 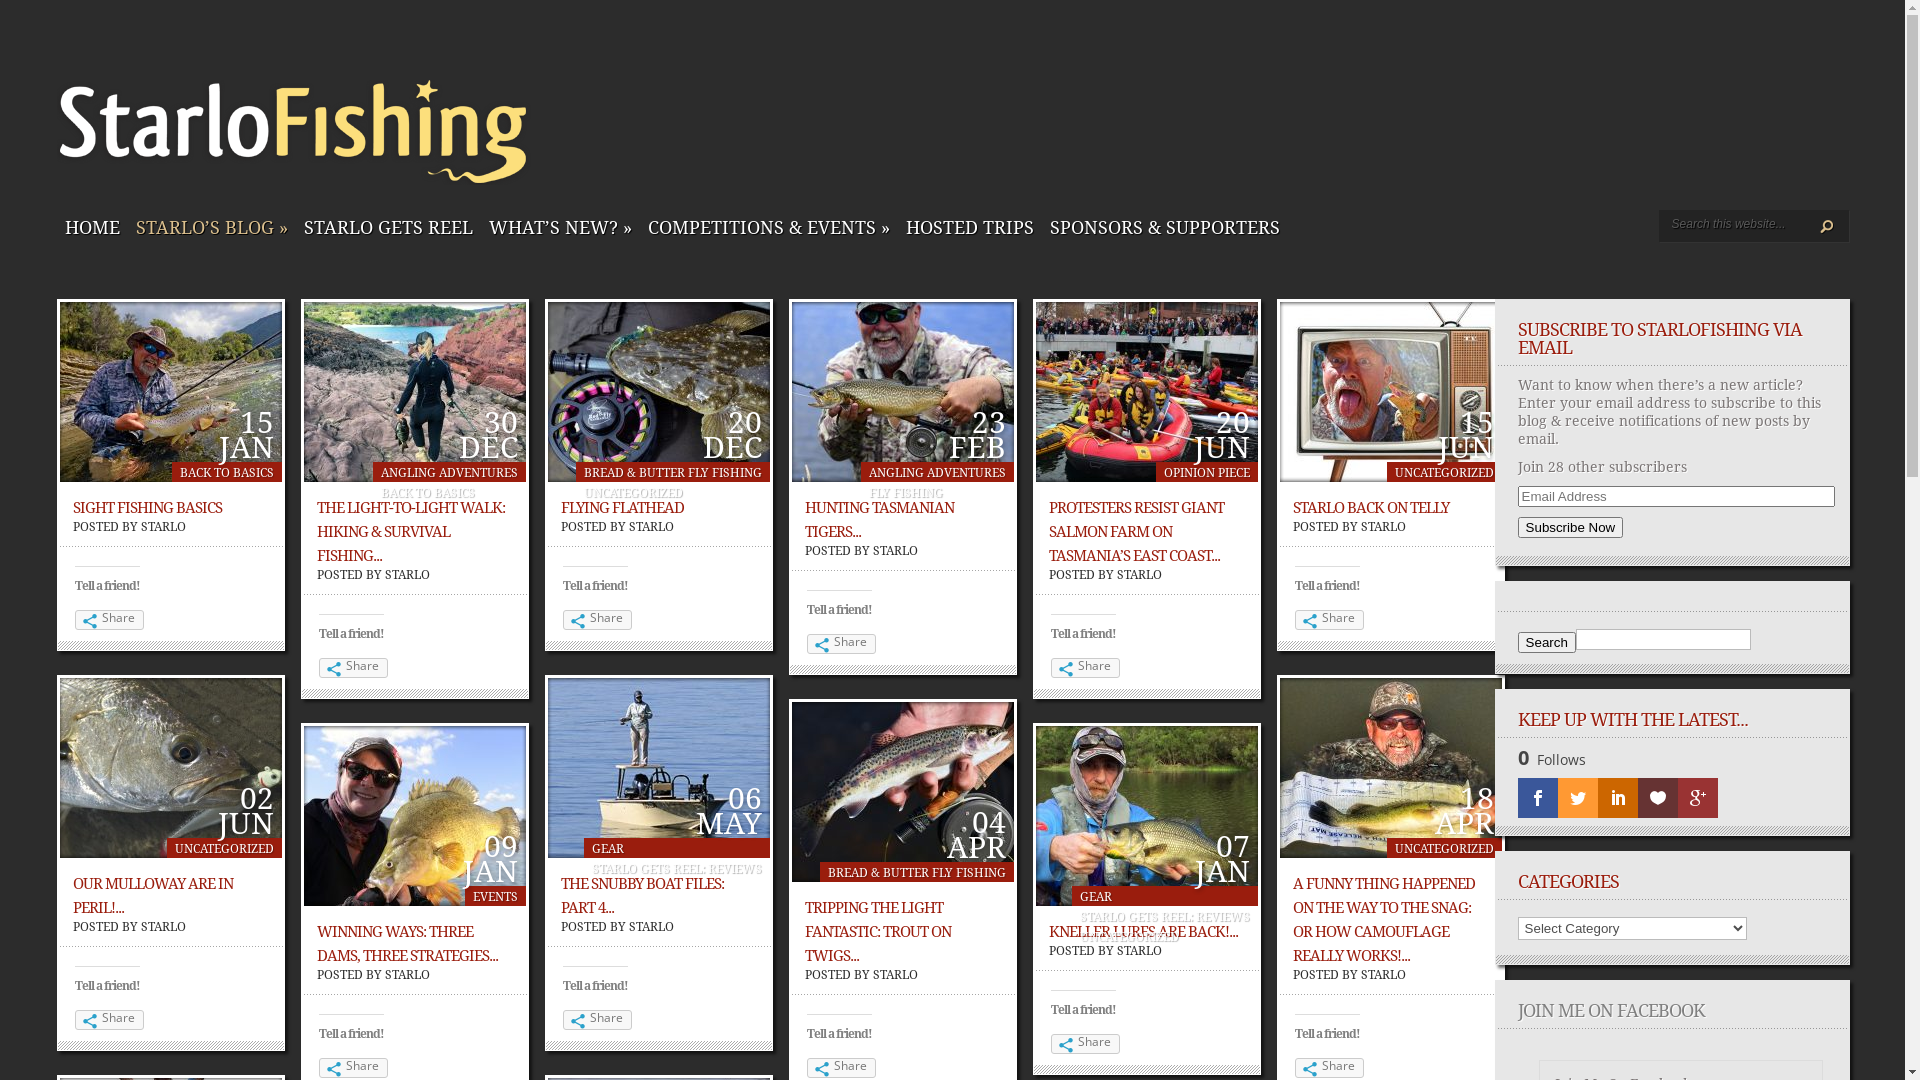 What do you see at coordinates (652, 927) in the screenshot?
I see `STARLO` at bounding box center [652, 927].